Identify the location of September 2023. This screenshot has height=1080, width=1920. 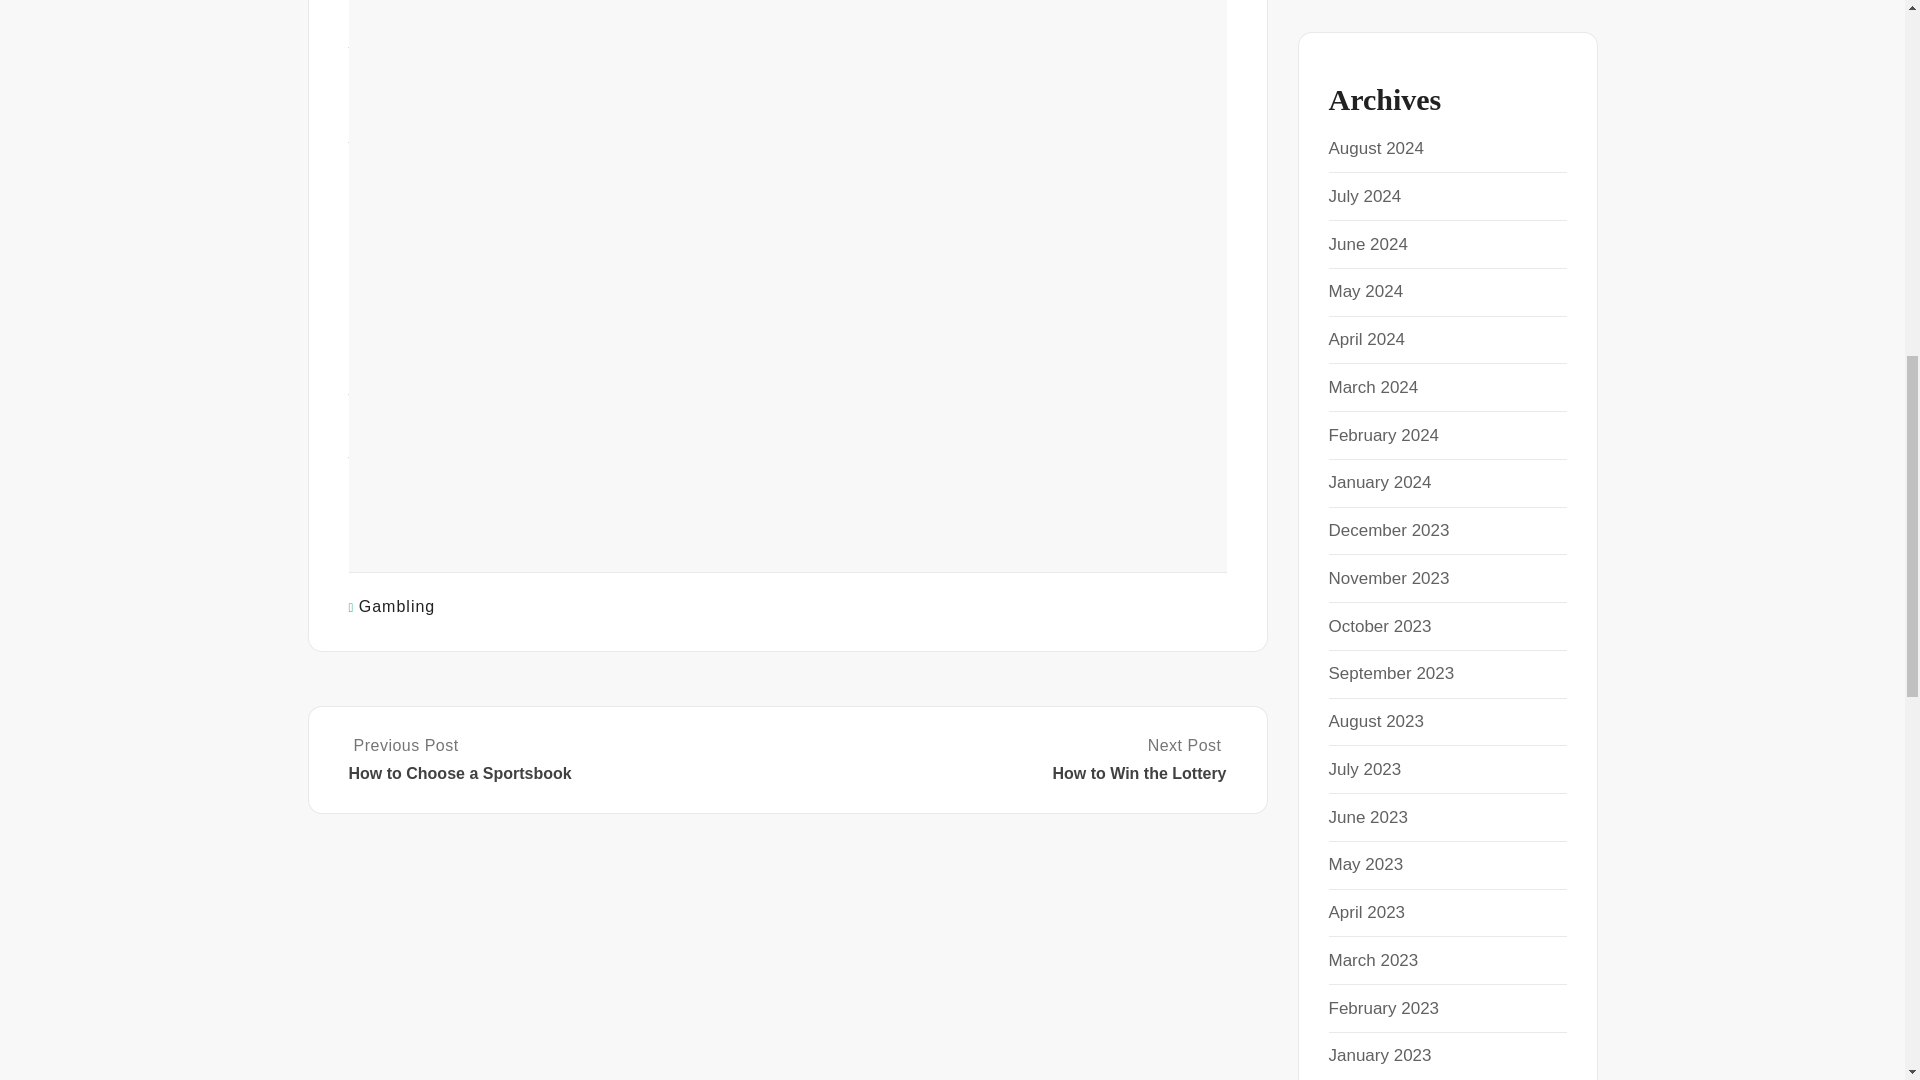
(1390, 673).